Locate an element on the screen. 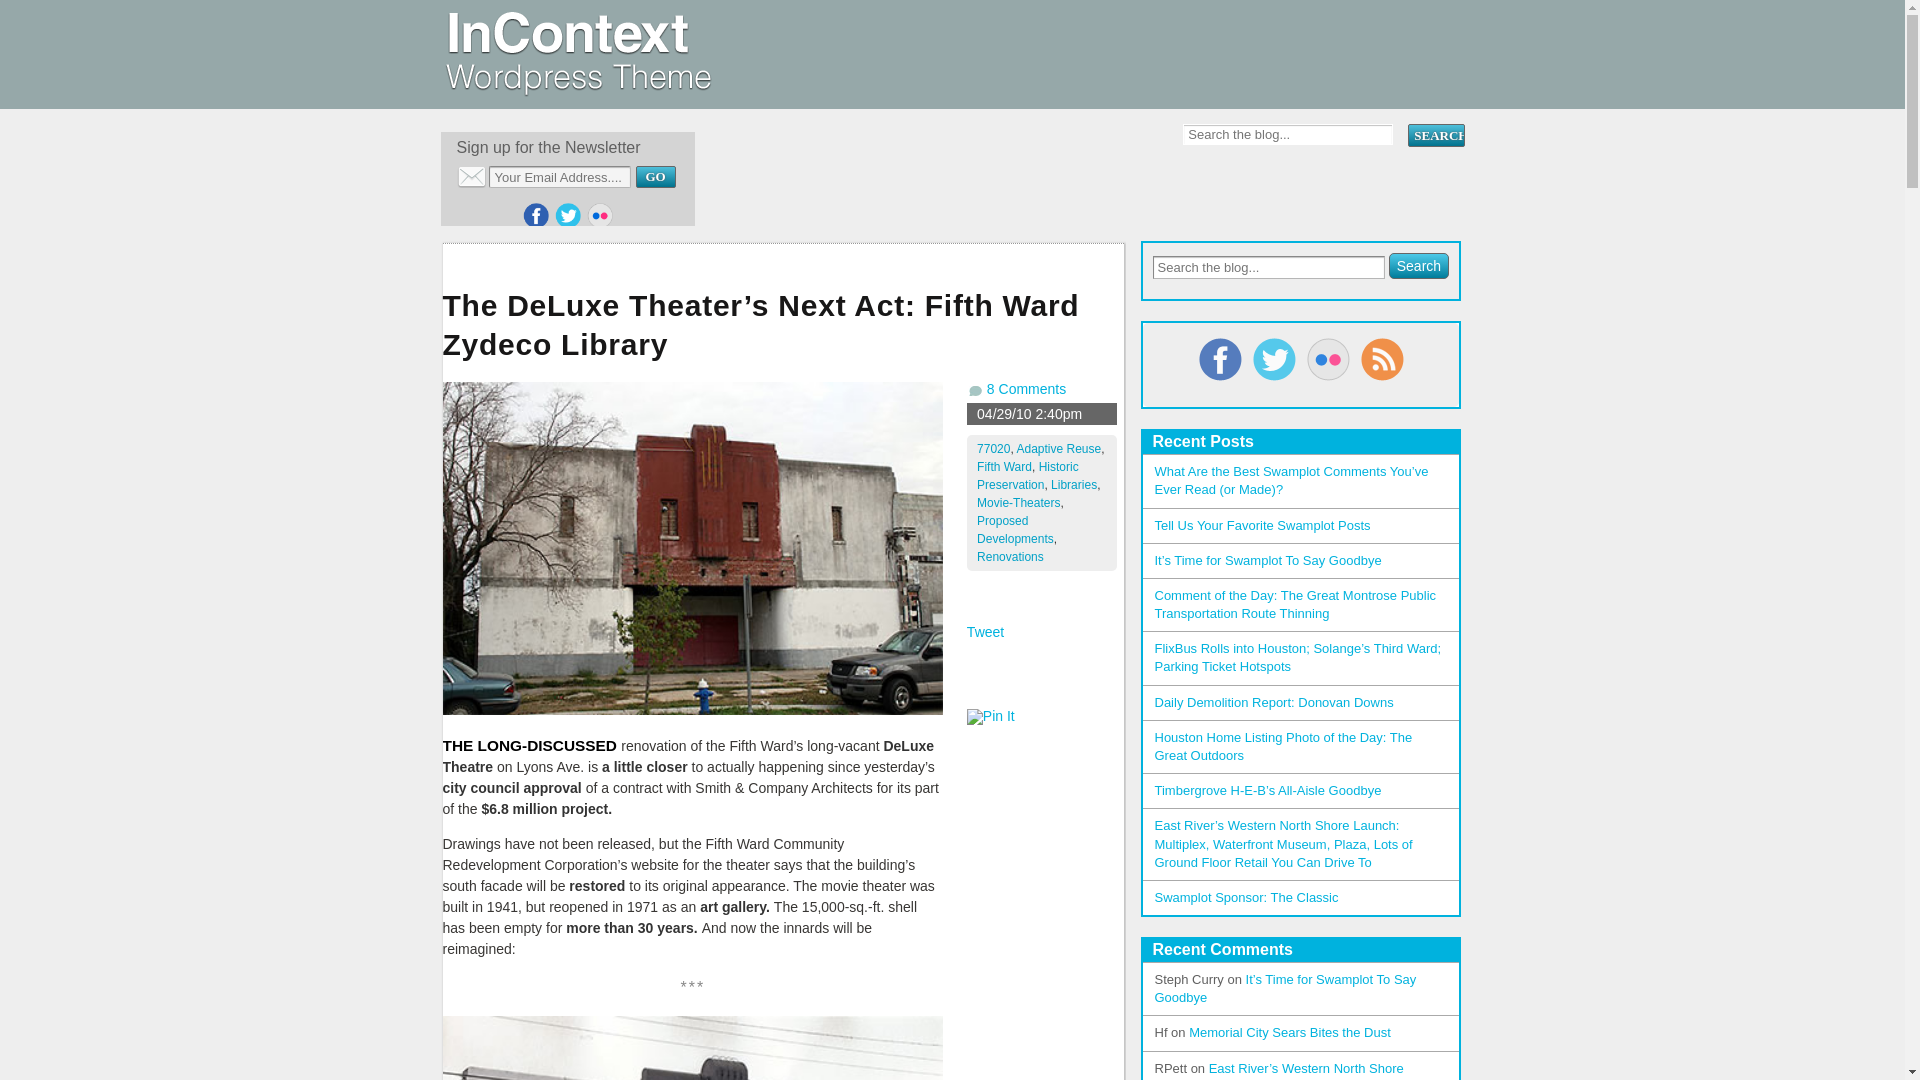 The height and width of the screenshot is (1080, 1920). Historic Preservation is located at coordinates (1028, 476).